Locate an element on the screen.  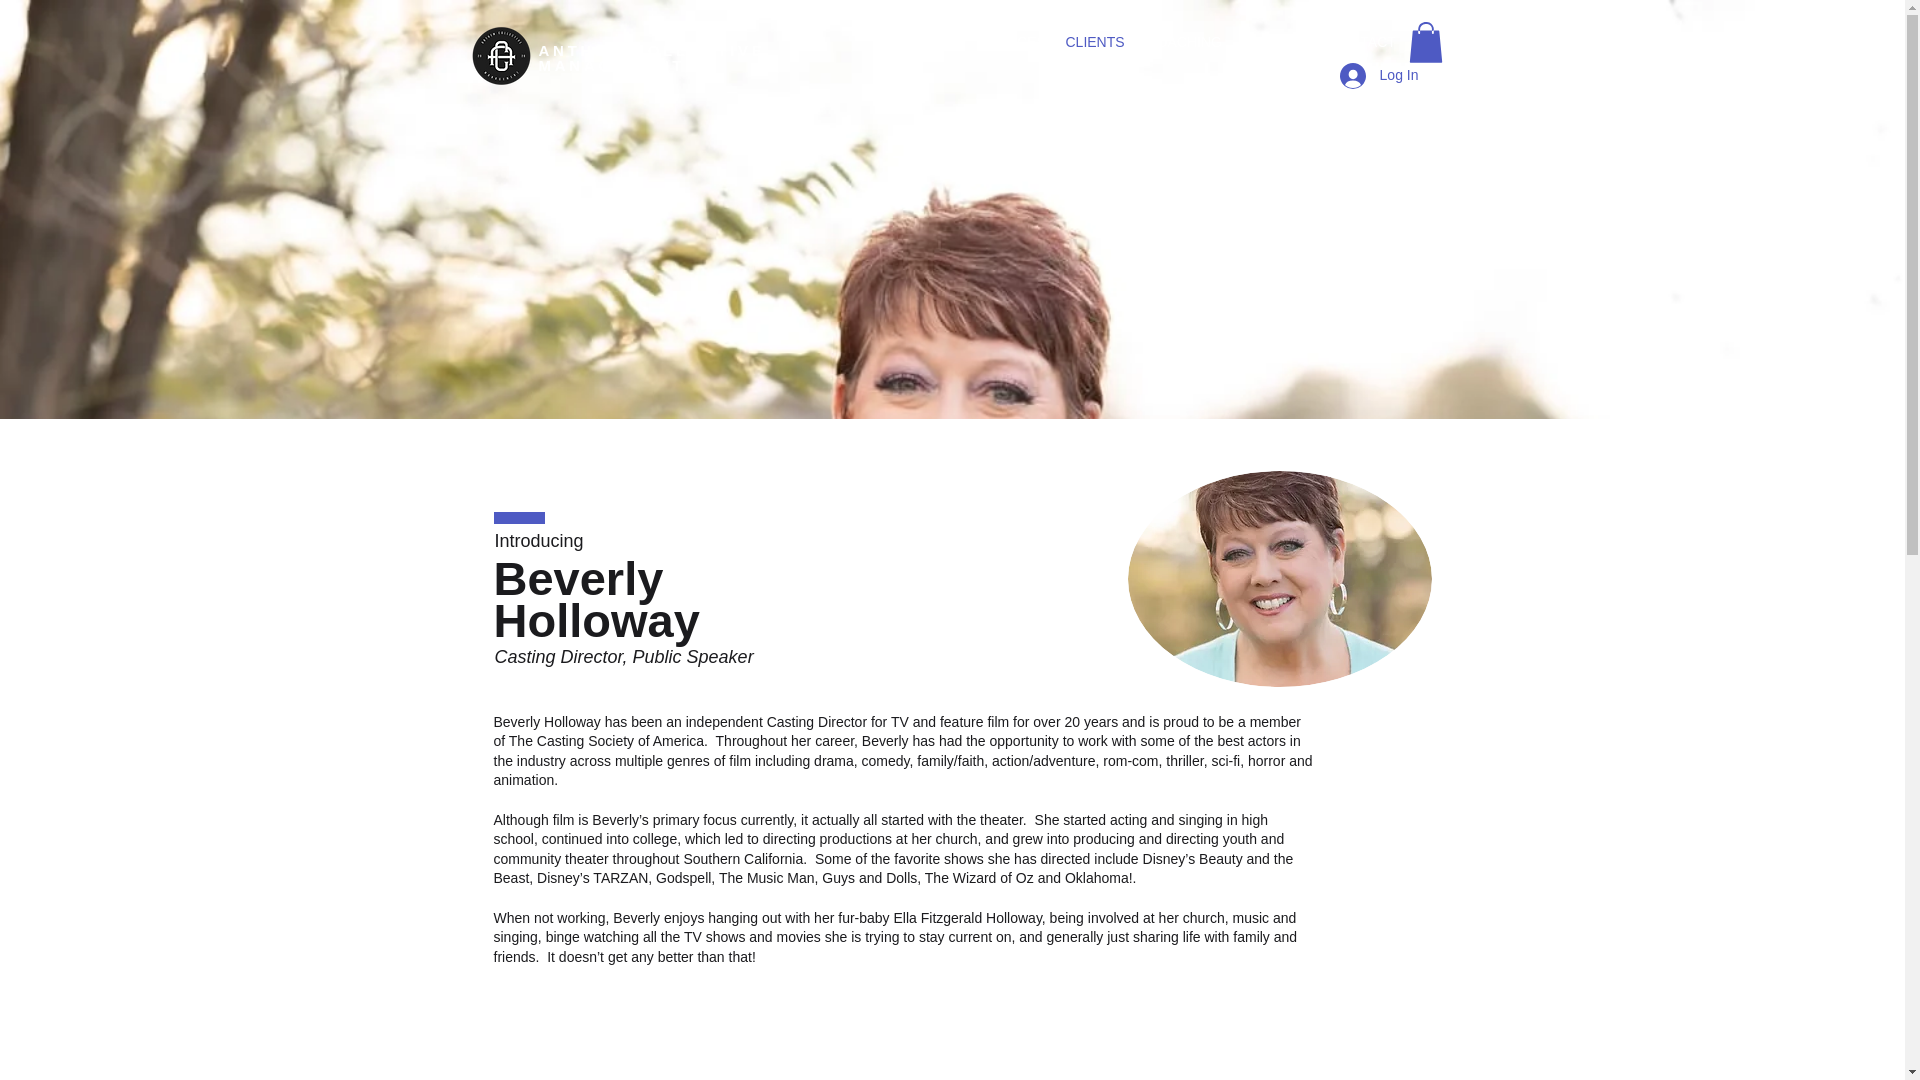
BOOKING is located at coordinates (1274, 41).